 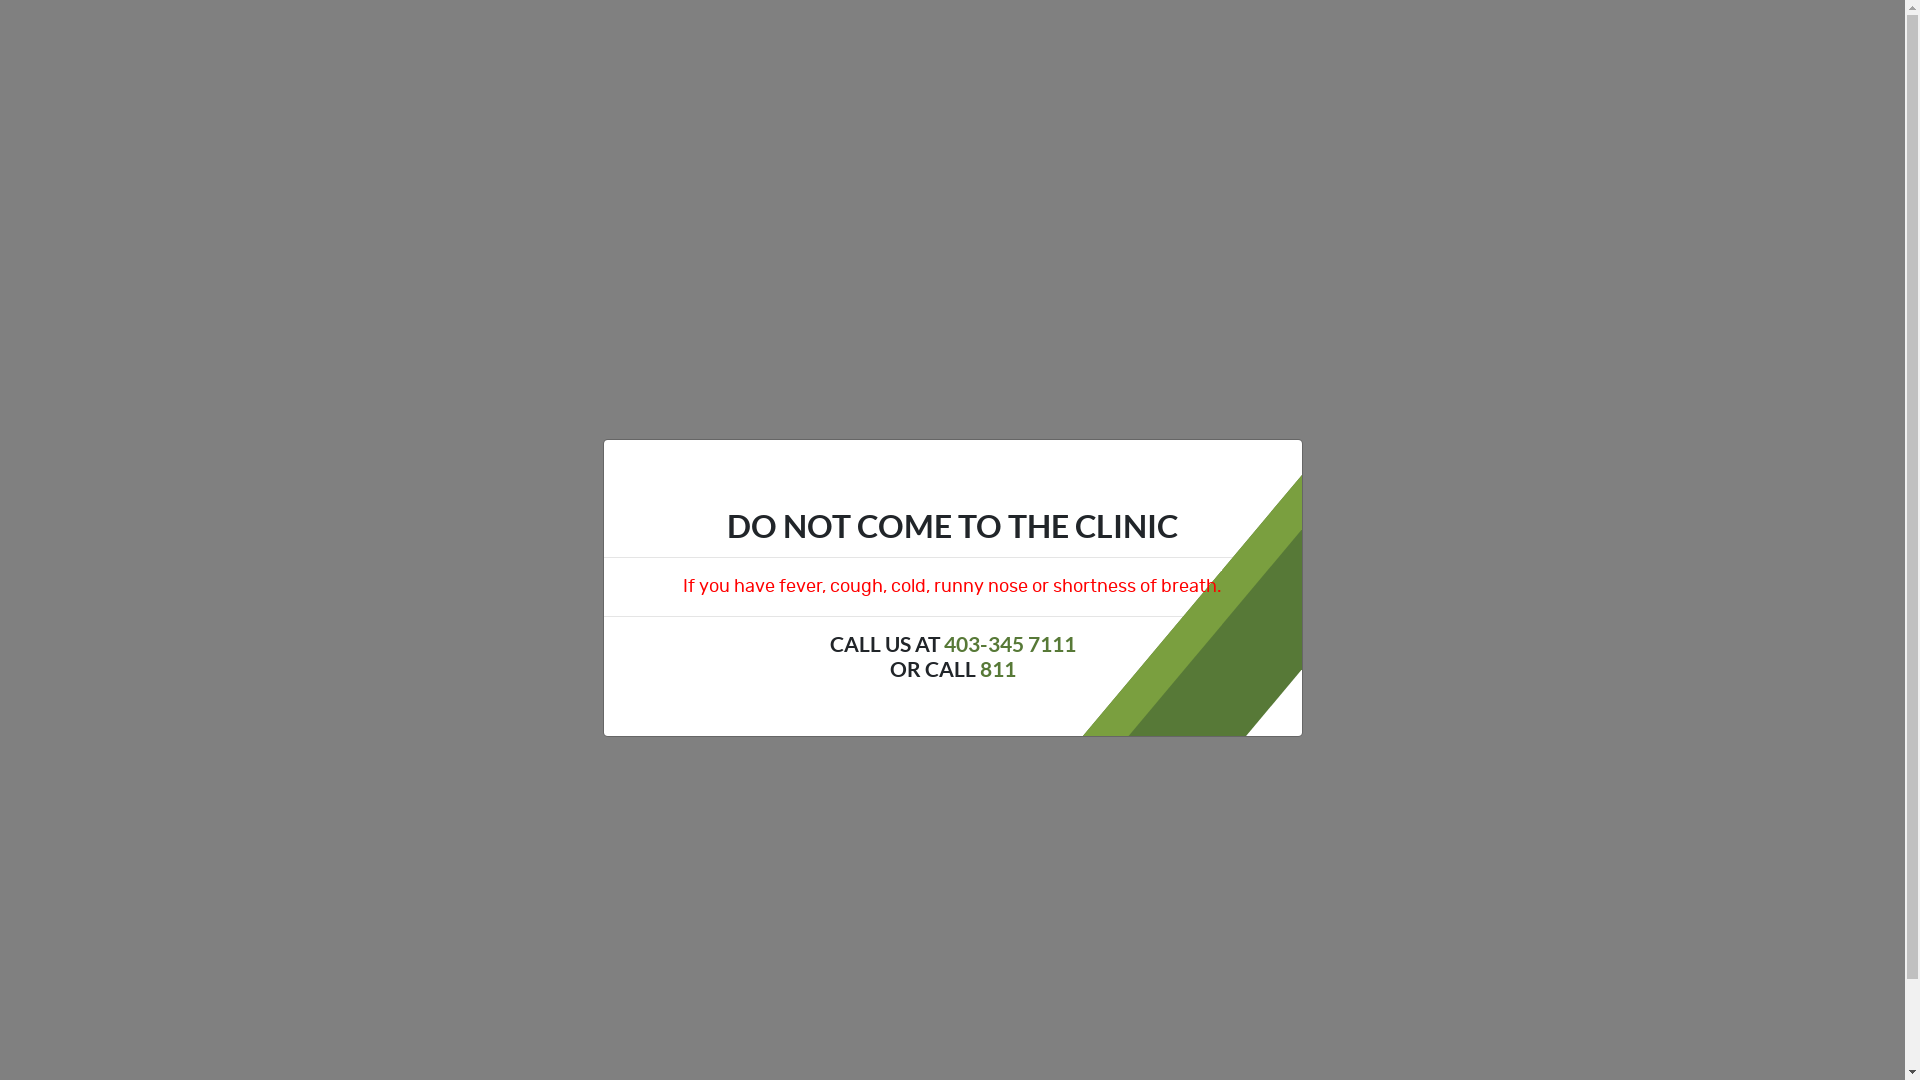 What do you see at coordinates (1544, 594) in the screenshot?
I see `family Physicians` at bounding box center [1544, 594].